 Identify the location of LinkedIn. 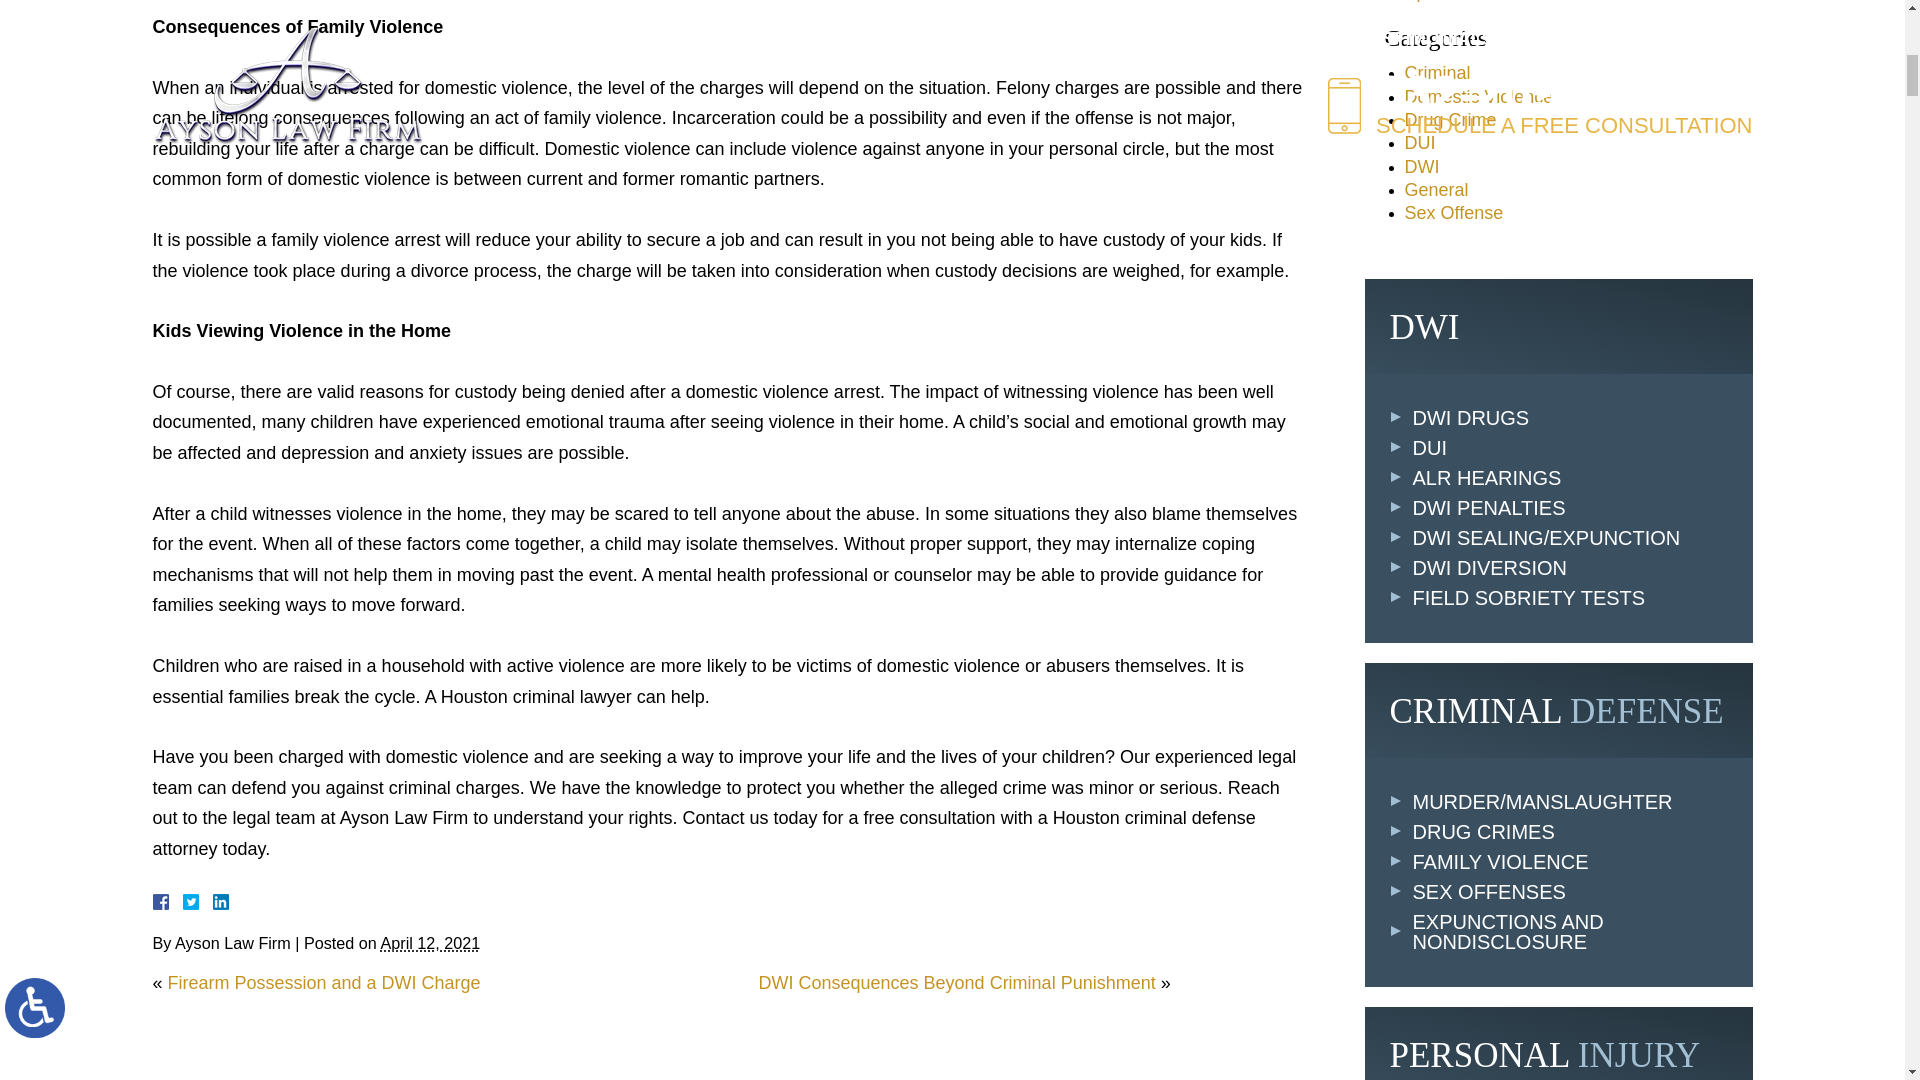
(212, 902).